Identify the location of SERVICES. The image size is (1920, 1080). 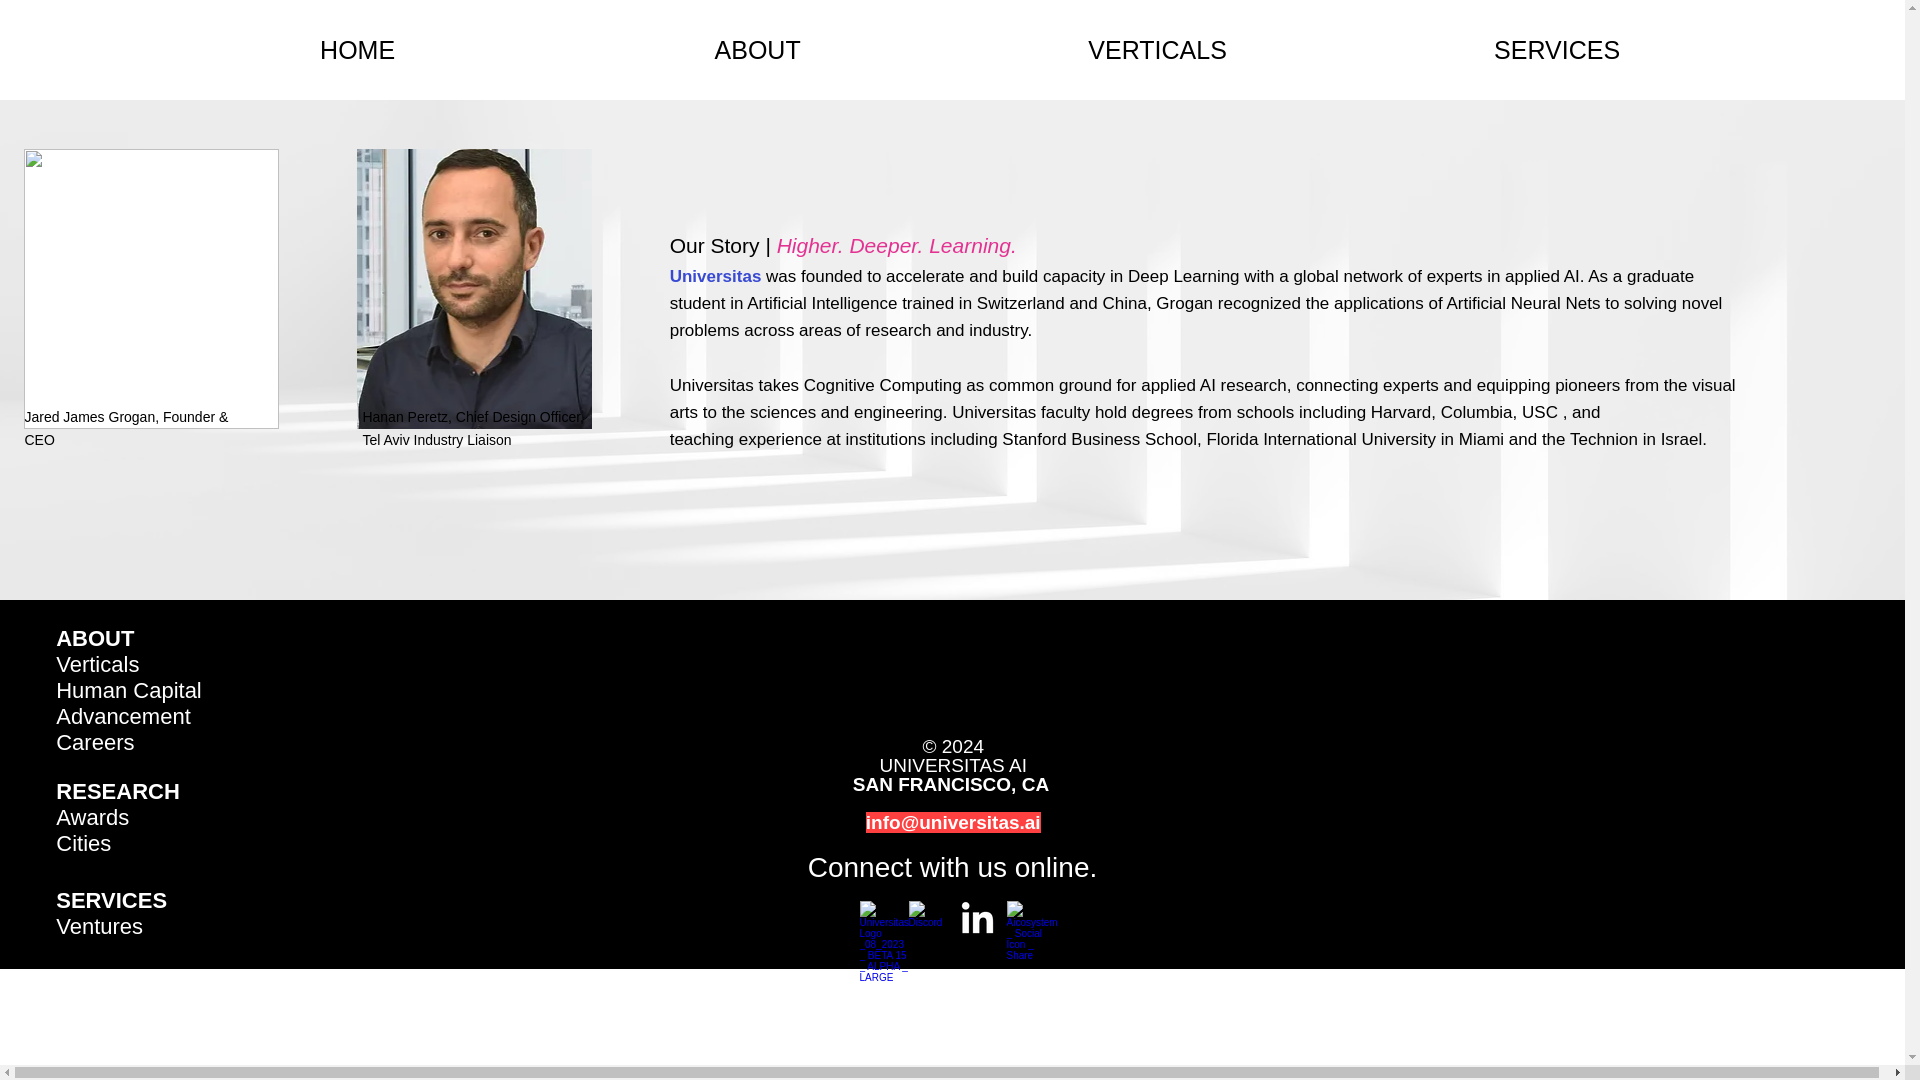
(1556, 49).